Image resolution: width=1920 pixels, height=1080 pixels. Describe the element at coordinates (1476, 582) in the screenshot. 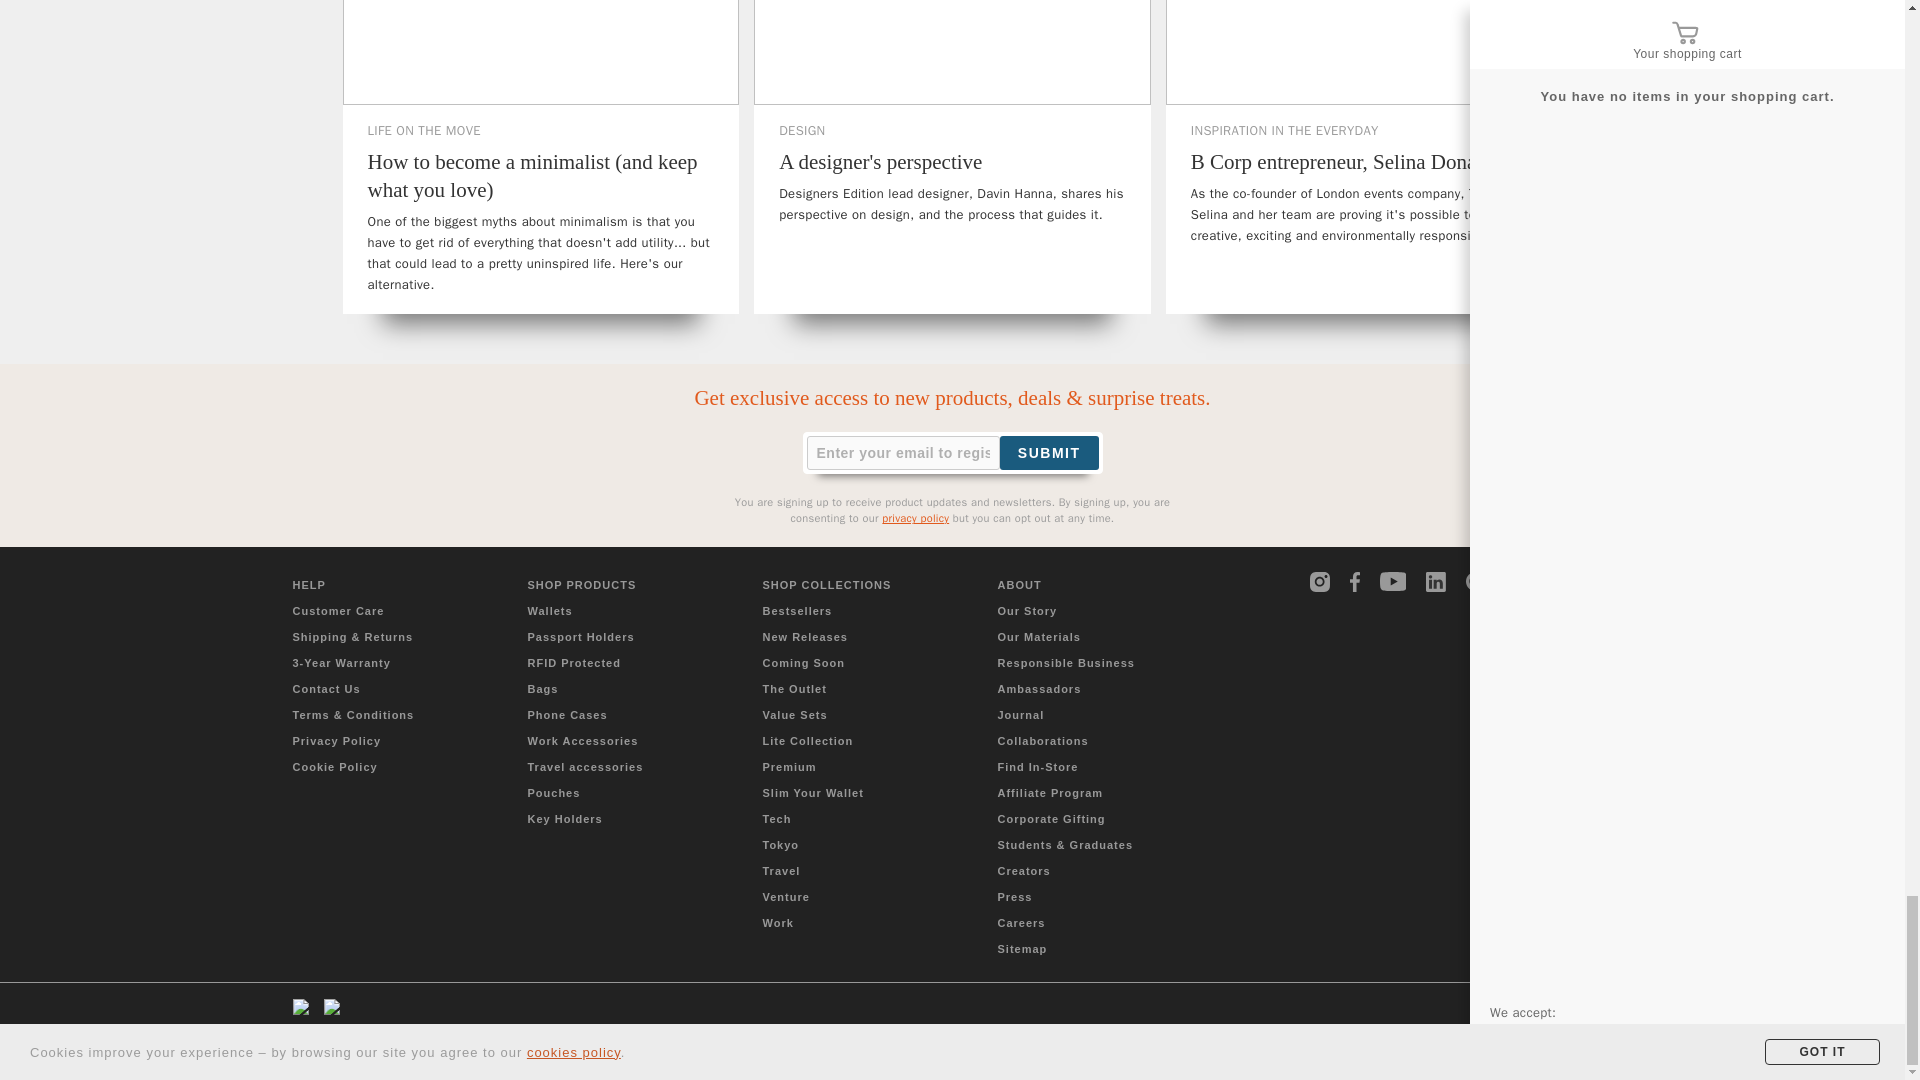

I see `Pinterest` at that location.